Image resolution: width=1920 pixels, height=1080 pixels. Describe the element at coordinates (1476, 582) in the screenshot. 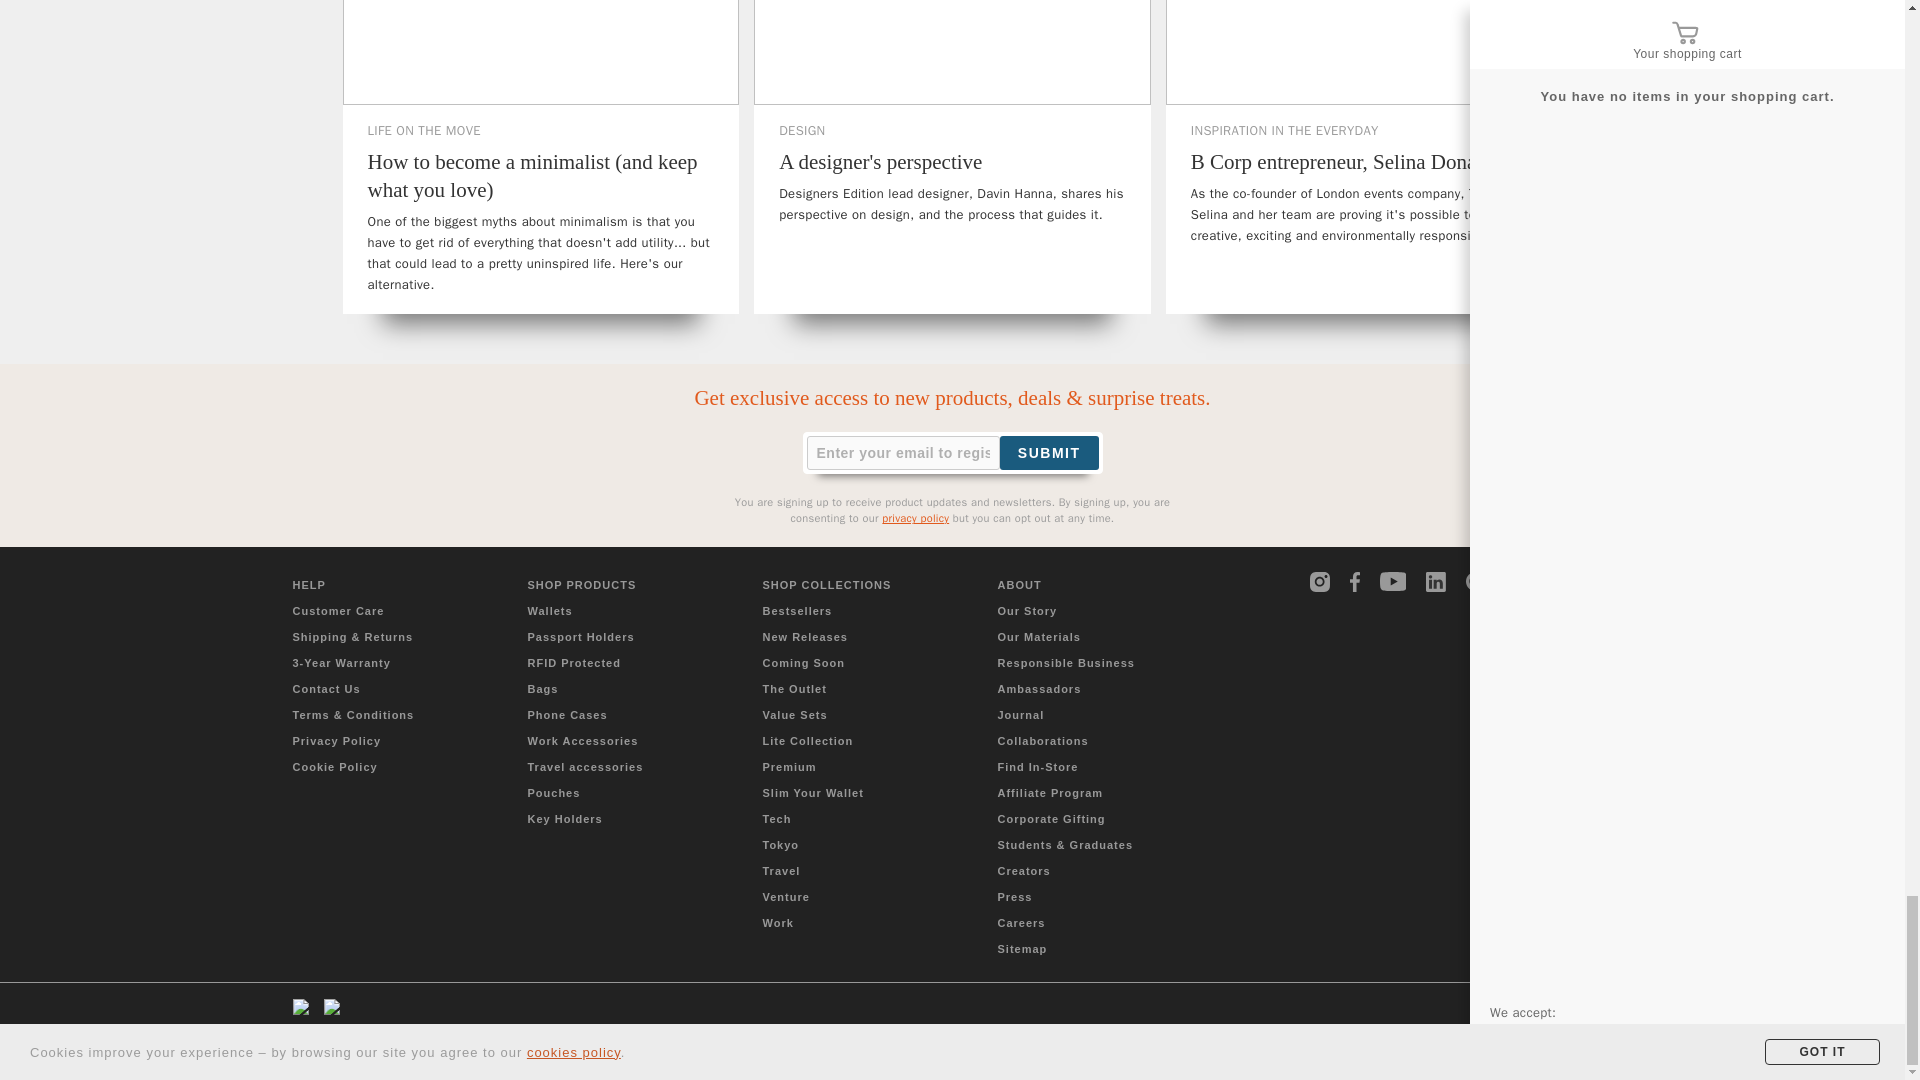

I see `Pinterest` at that location.